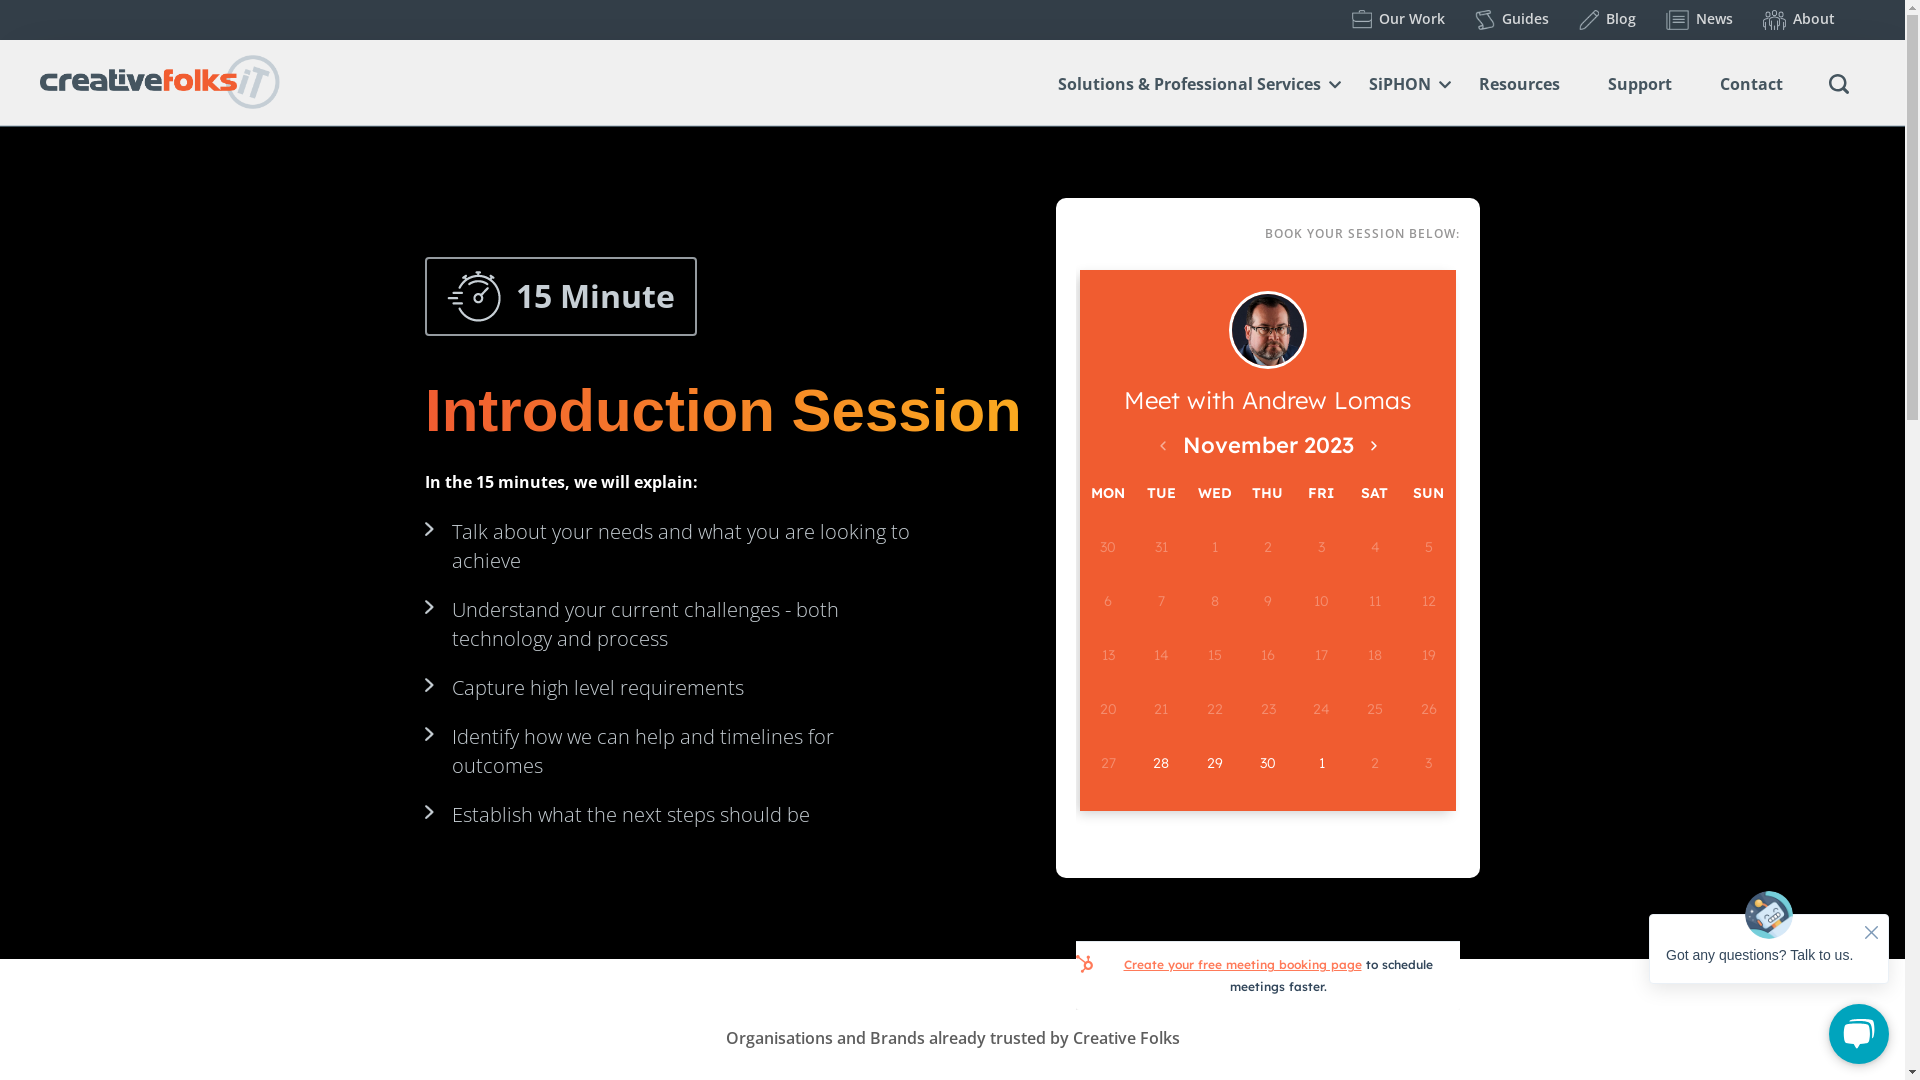 Image resolution: width=1920 pixels, height=1080 pixels. Describe the element at coordinates (1406, 90) in the screenshot. I see `SiPHON` at that location.